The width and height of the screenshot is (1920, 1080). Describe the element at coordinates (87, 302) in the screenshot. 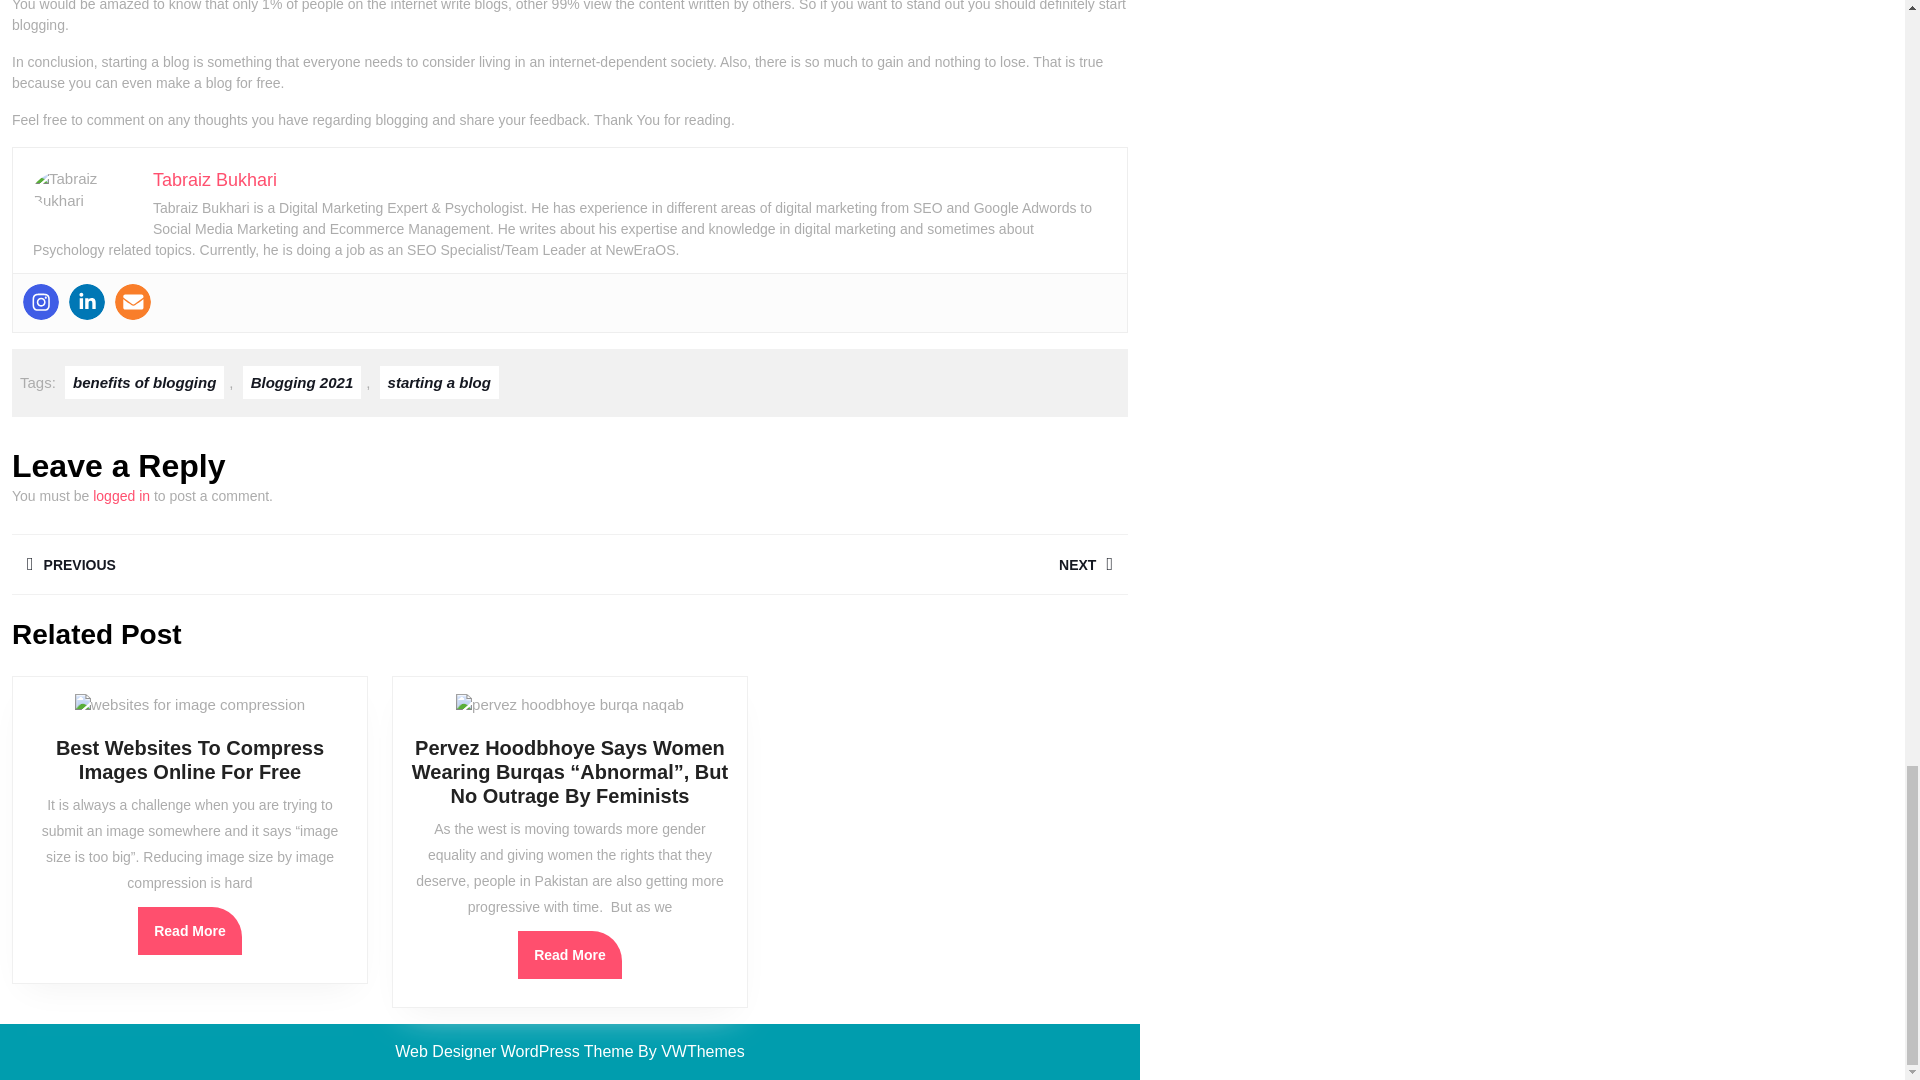

I see `Linkedin` at that location.